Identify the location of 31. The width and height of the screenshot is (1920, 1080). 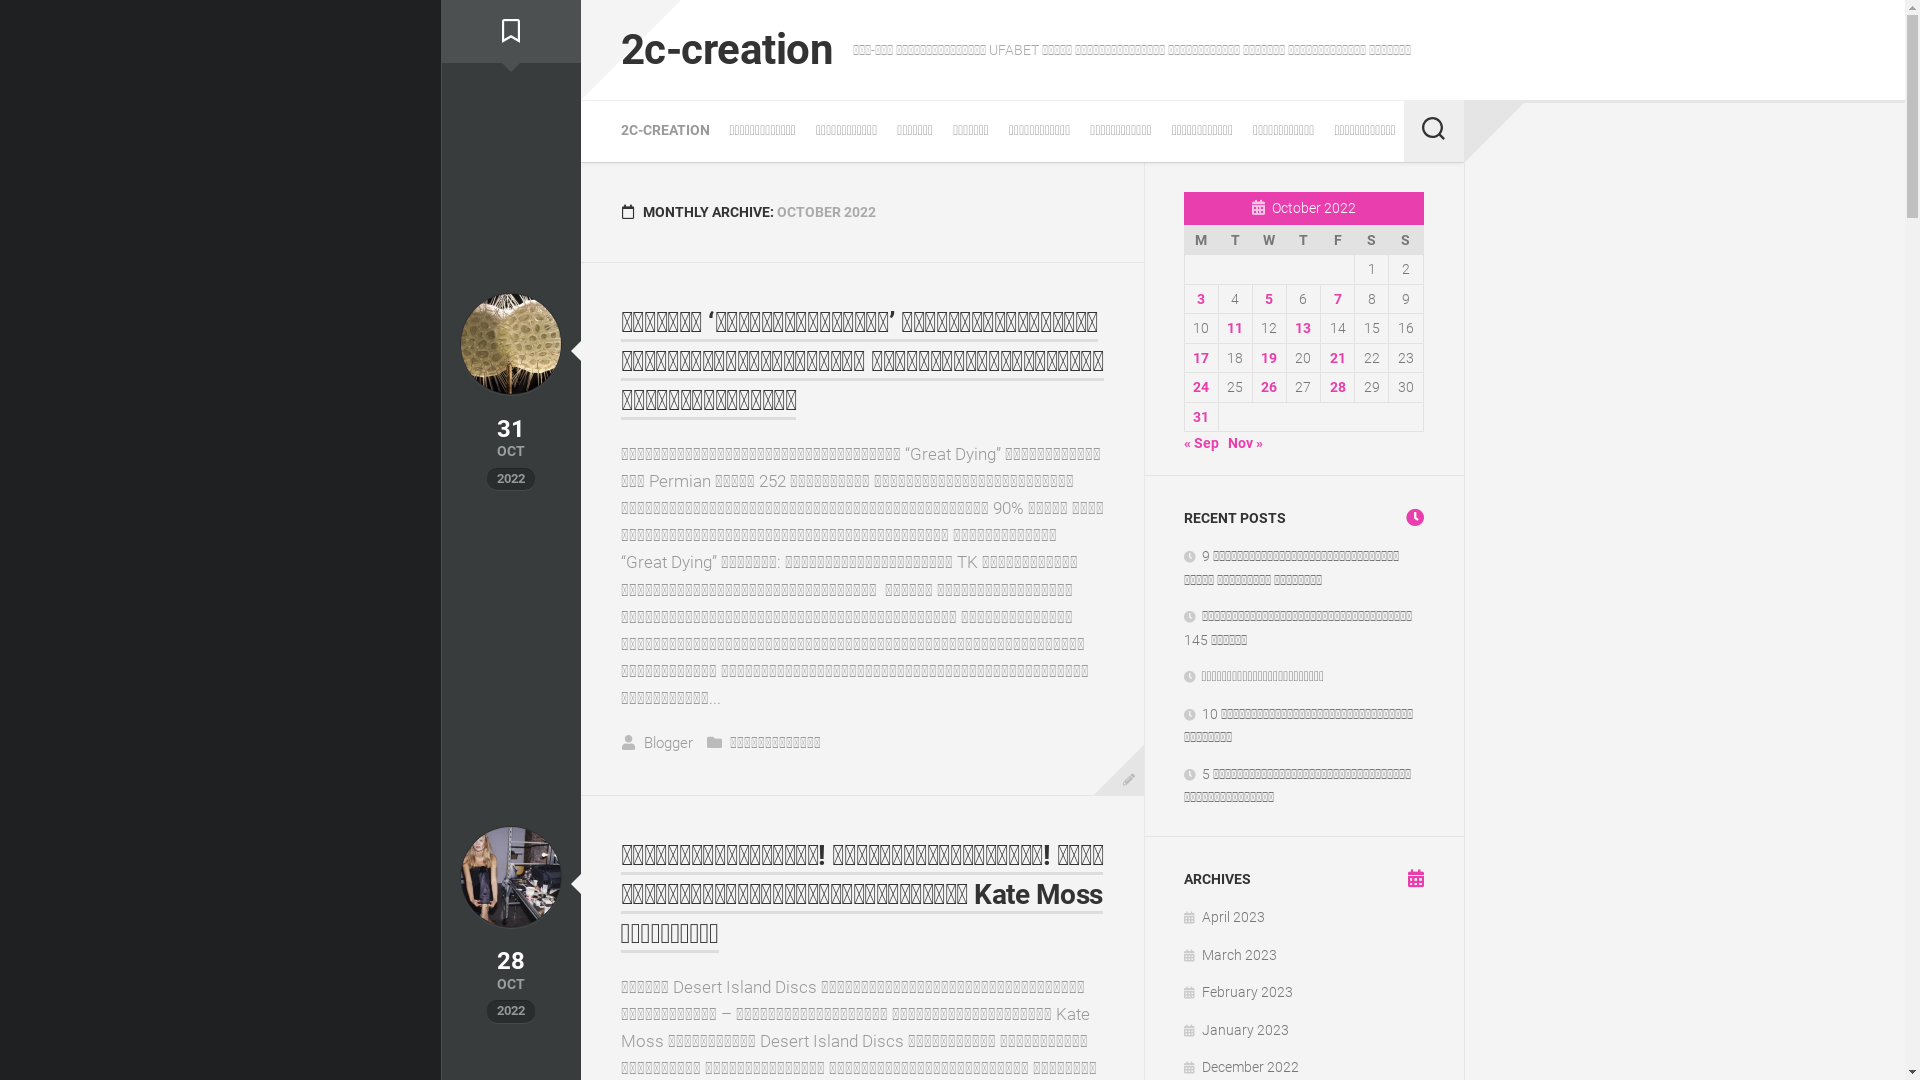
(1201, 416).